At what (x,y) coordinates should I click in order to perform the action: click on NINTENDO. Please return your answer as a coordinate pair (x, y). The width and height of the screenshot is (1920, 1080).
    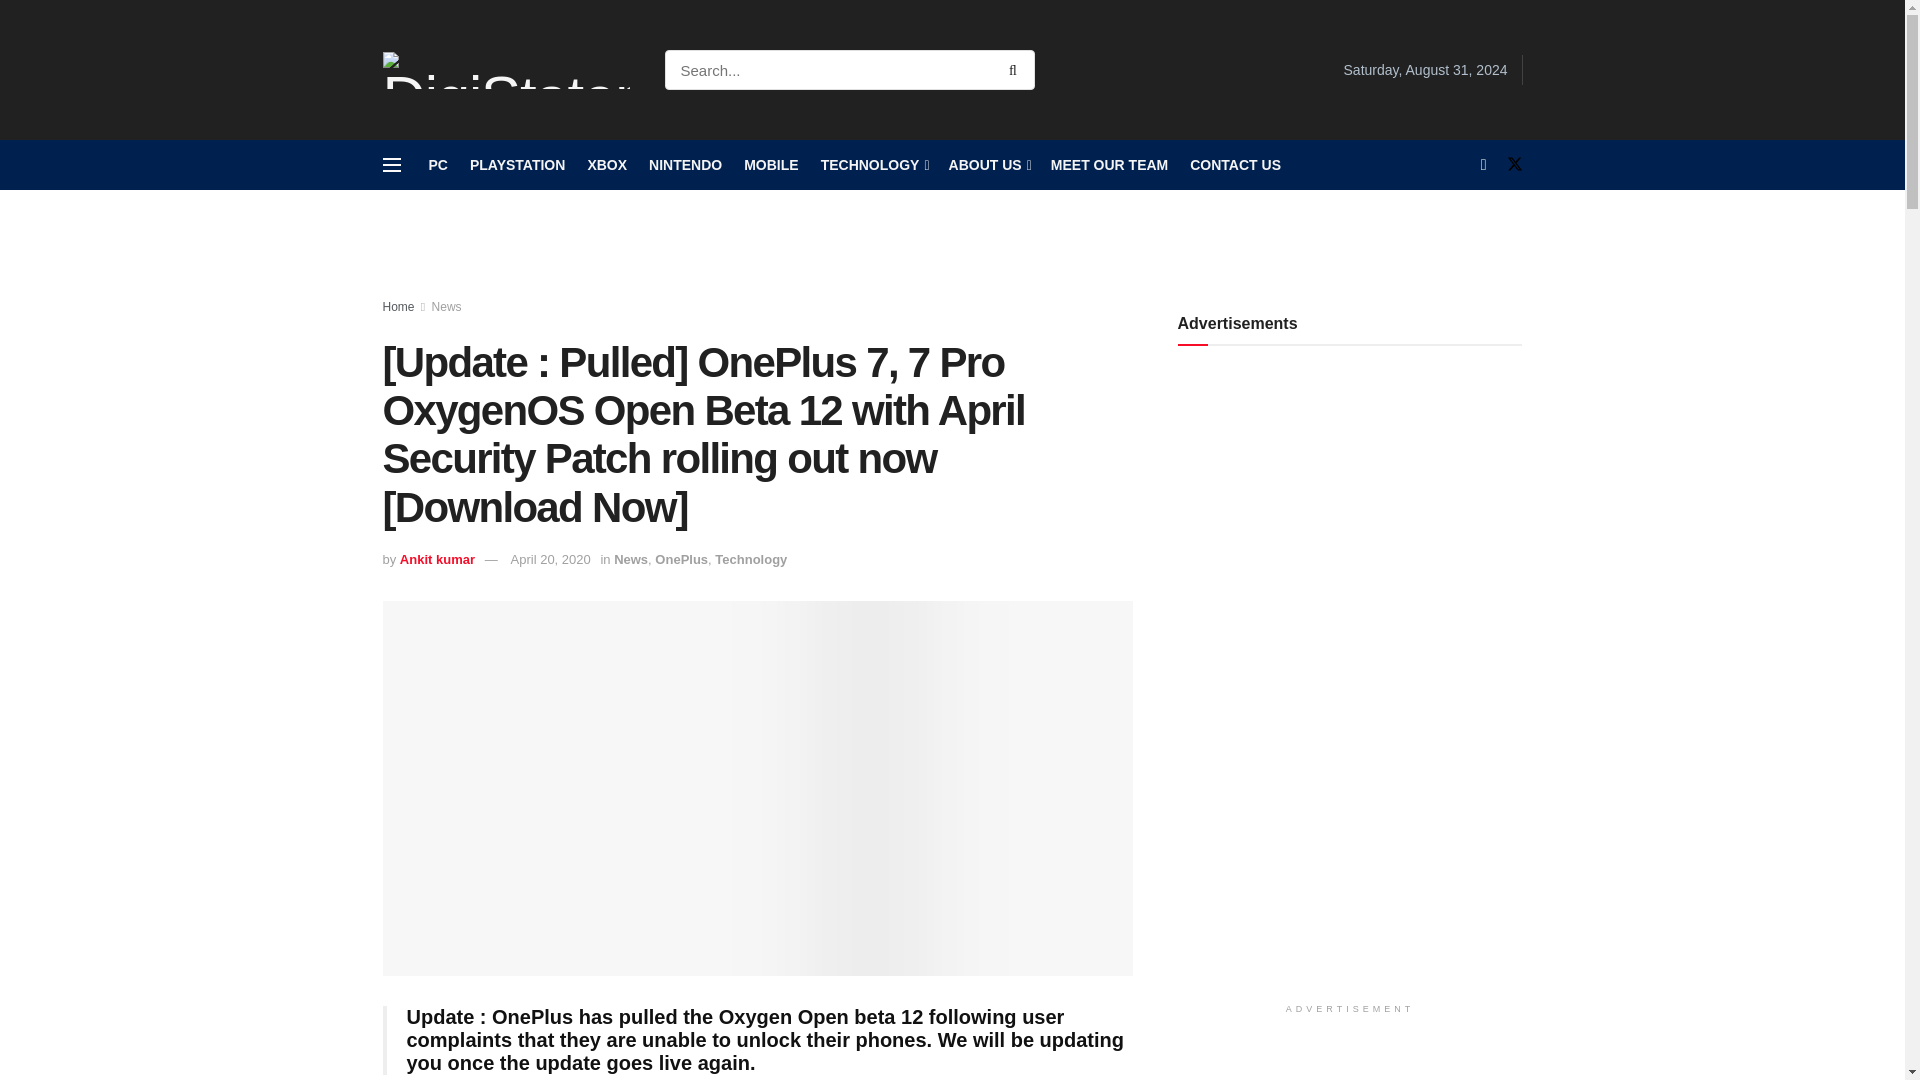
    Looking at the image, I should click on (684, 165).